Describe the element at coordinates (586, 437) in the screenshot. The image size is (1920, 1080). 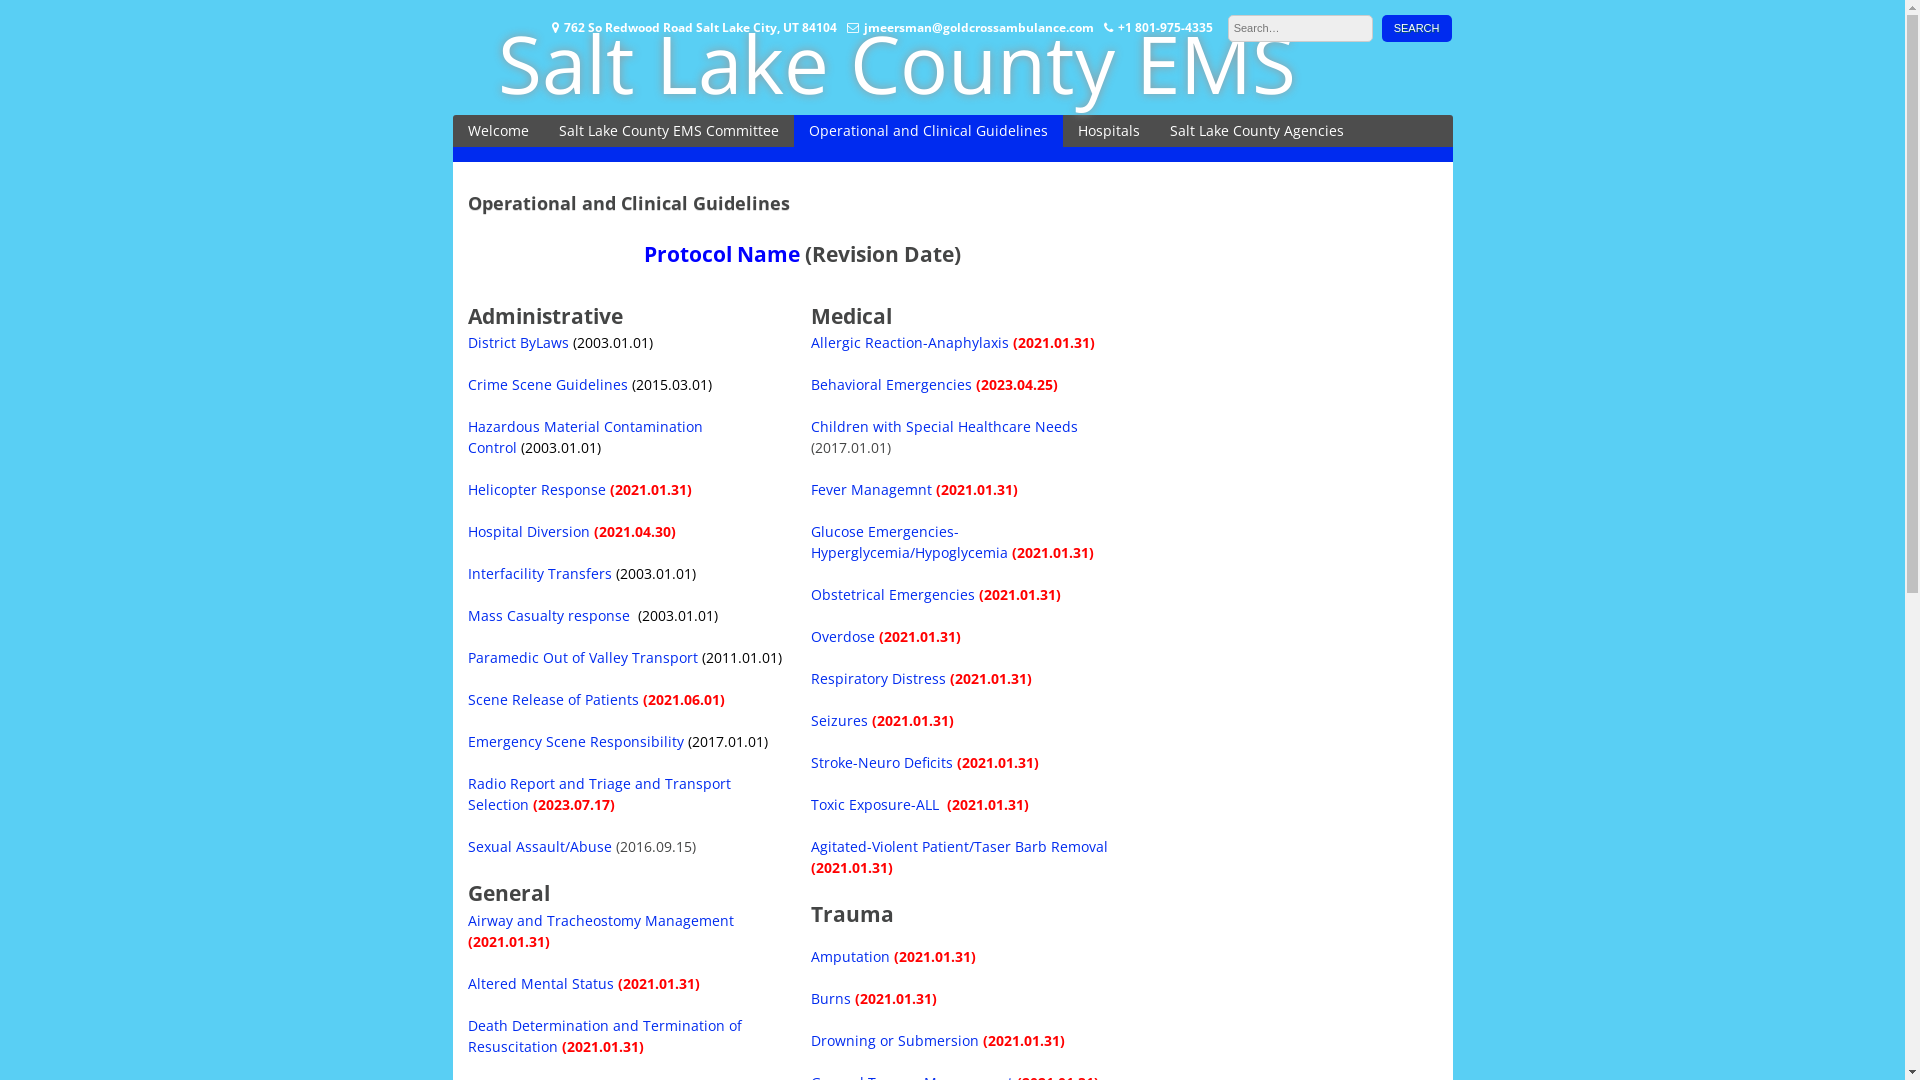
I see `Hazardous Material Contamination Control` at that location.